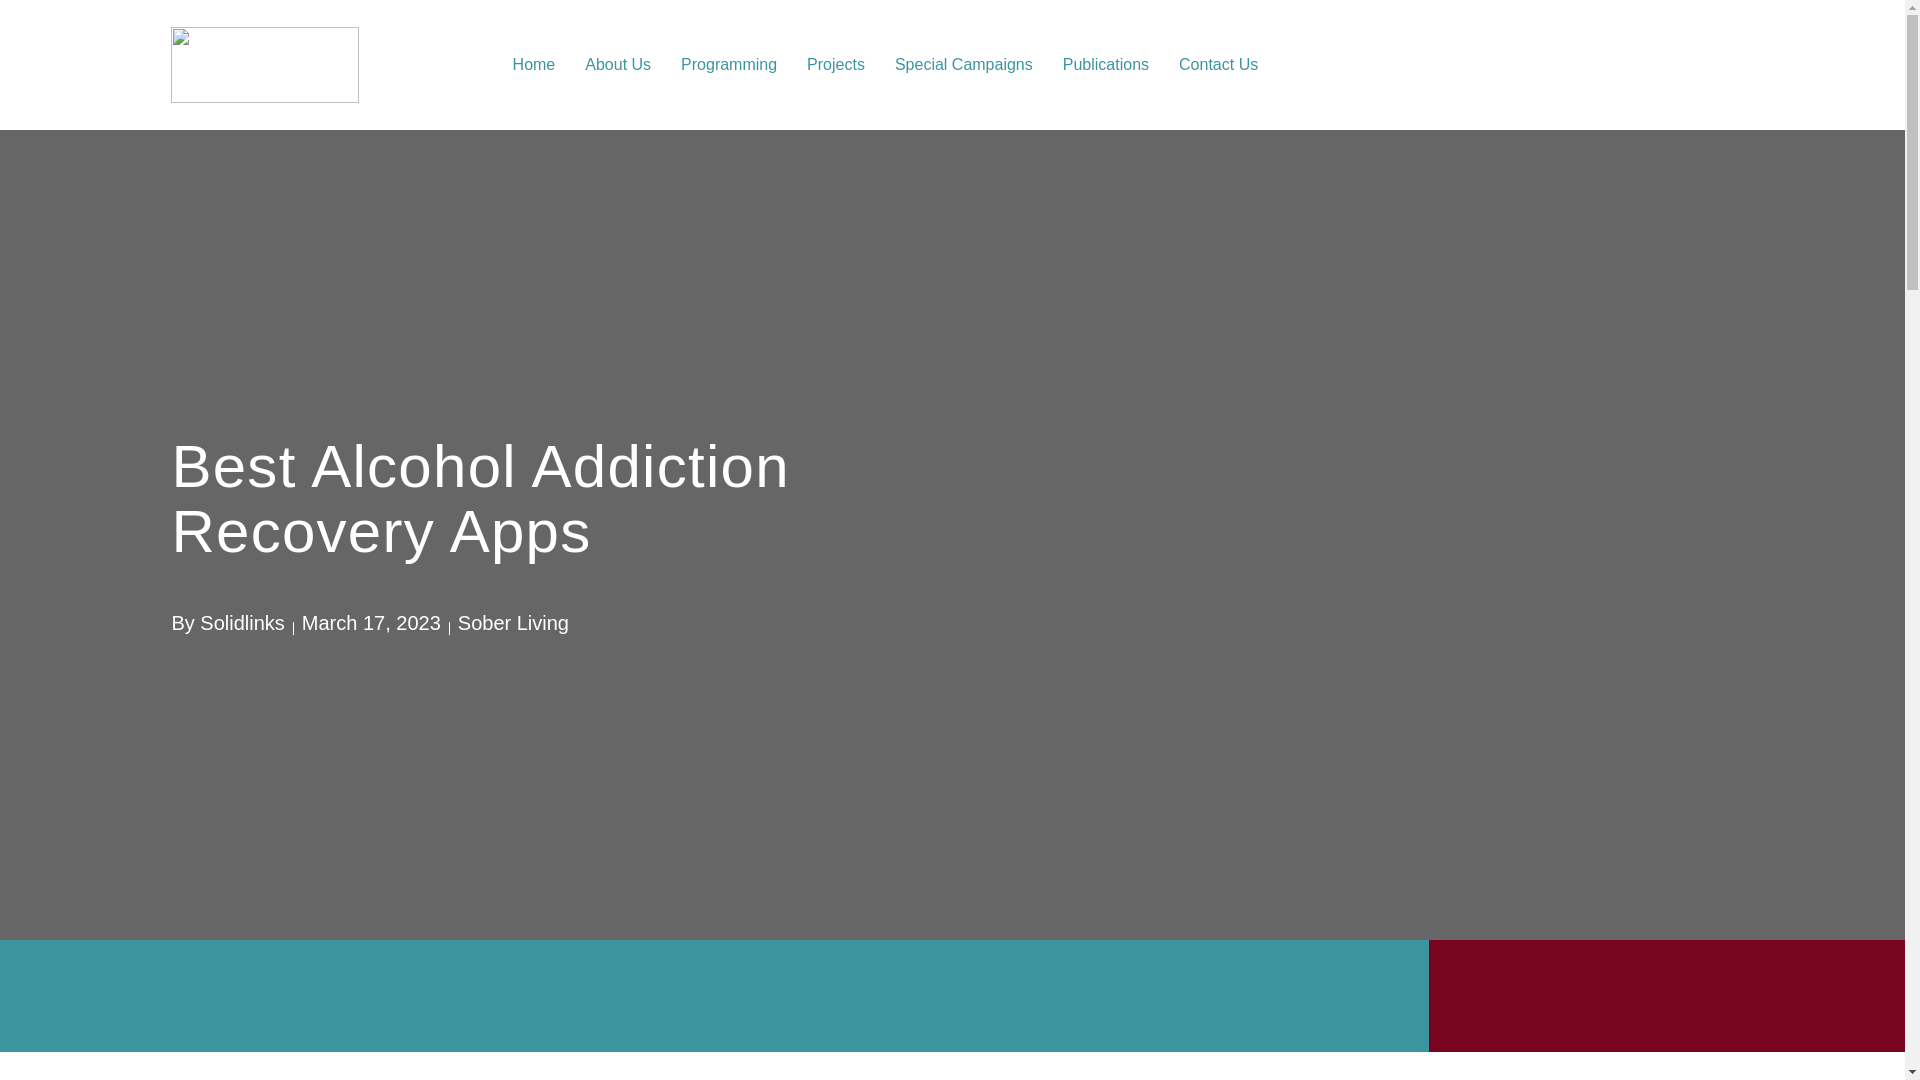 This screenshot has height=1080, width=1920. Describe the element at coordinates (729, 64) in the screenshot. I see `Programming` at that location.